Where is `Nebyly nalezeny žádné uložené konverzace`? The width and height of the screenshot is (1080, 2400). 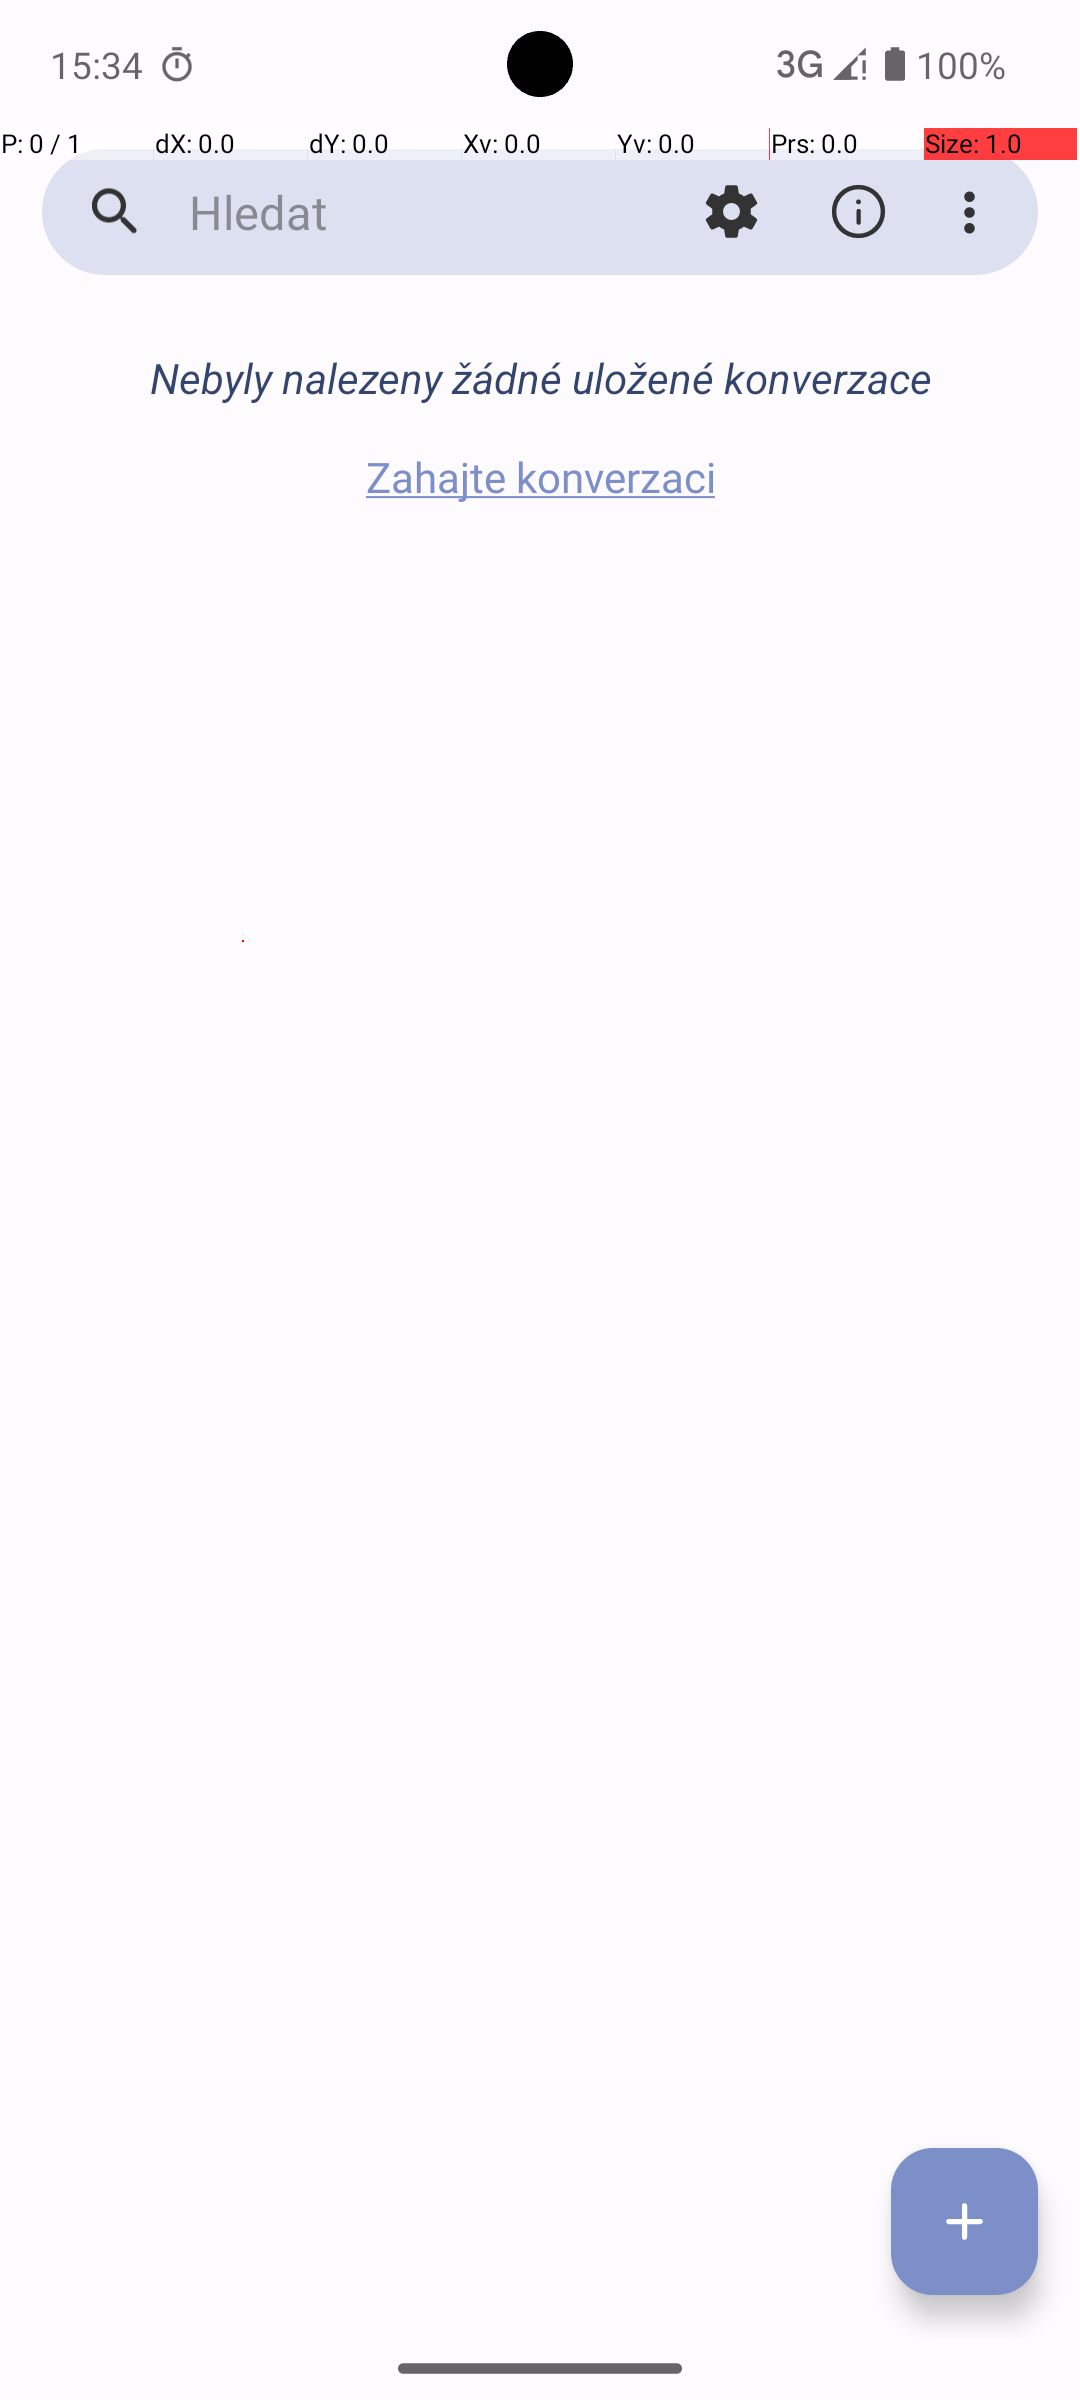
Nebyly nalezeny žádné uložené konverzace is located at coordinates (540, 378).